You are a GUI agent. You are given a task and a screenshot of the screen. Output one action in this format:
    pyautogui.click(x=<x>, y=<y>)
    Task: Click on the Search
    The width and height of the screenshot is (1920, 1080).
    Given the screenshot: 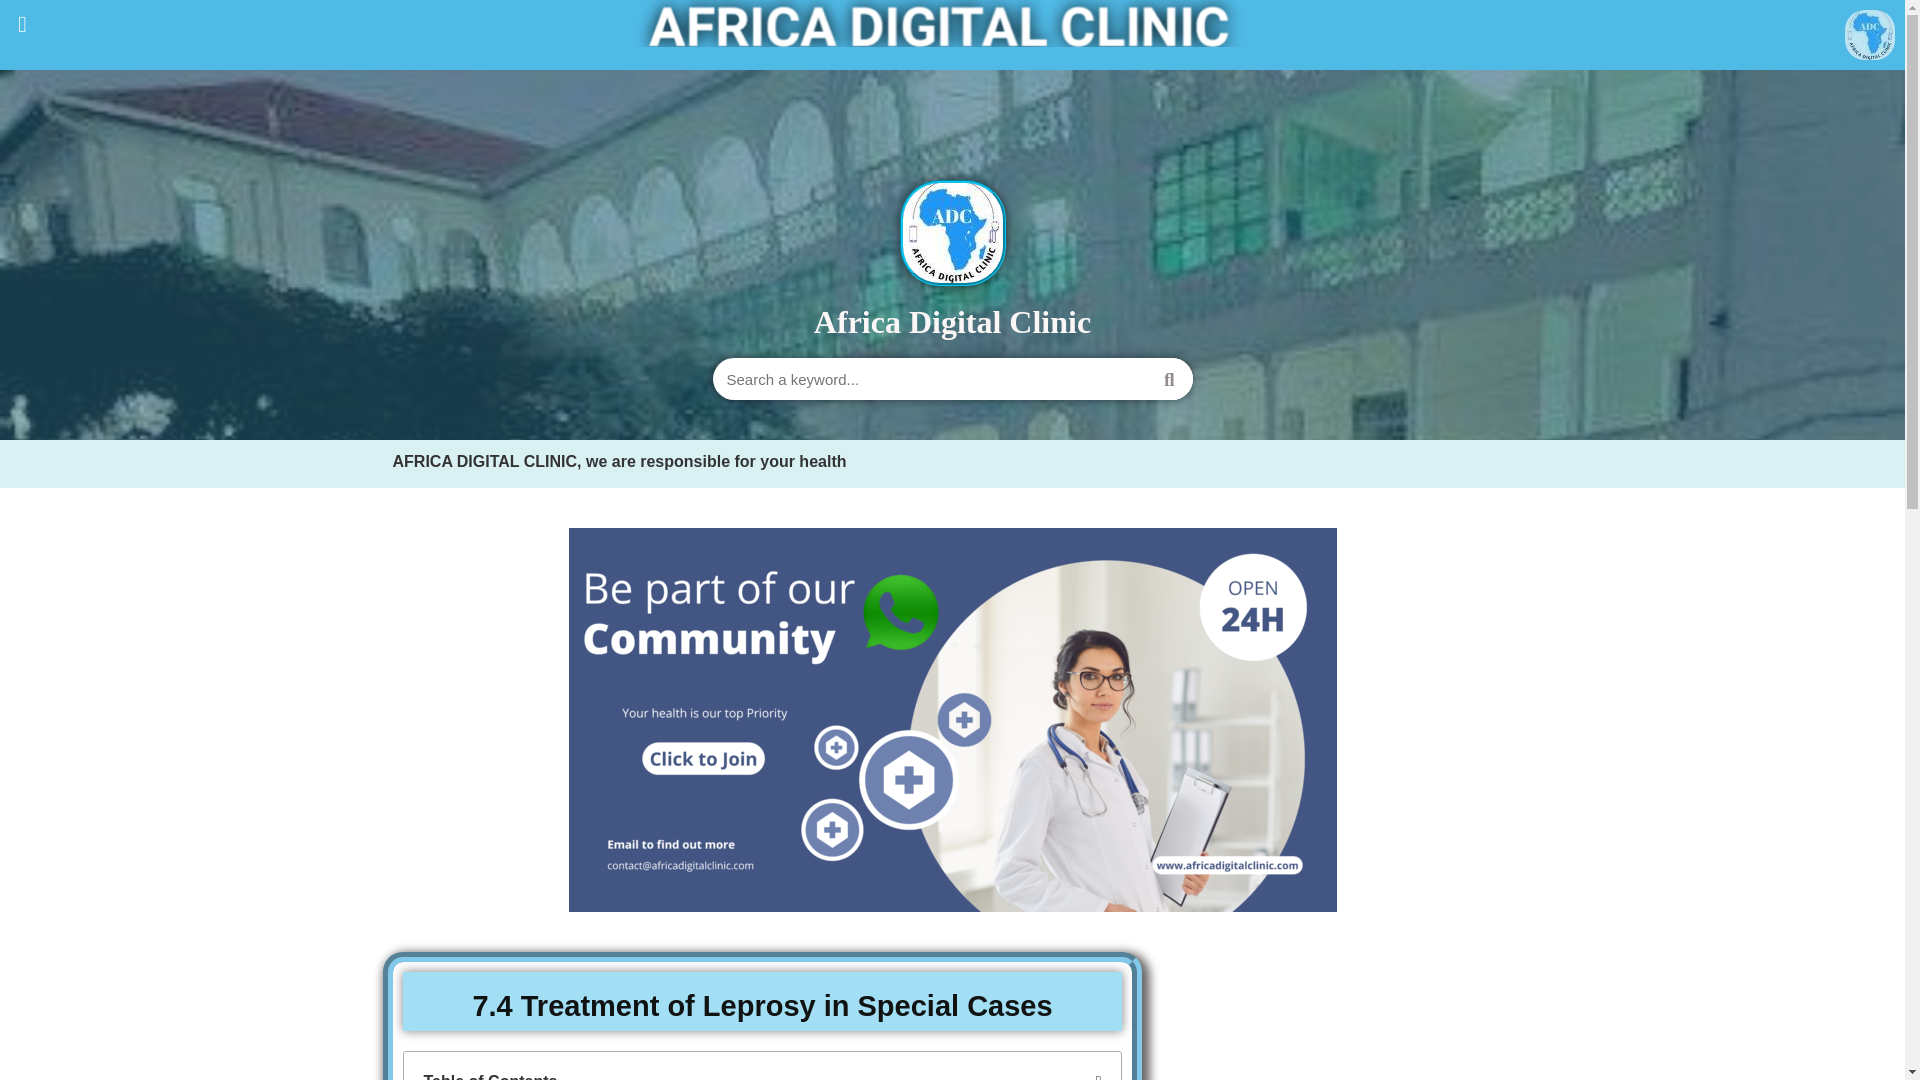 What is the action you would take?
    pyautogui.click(x=1169, y=378)
    